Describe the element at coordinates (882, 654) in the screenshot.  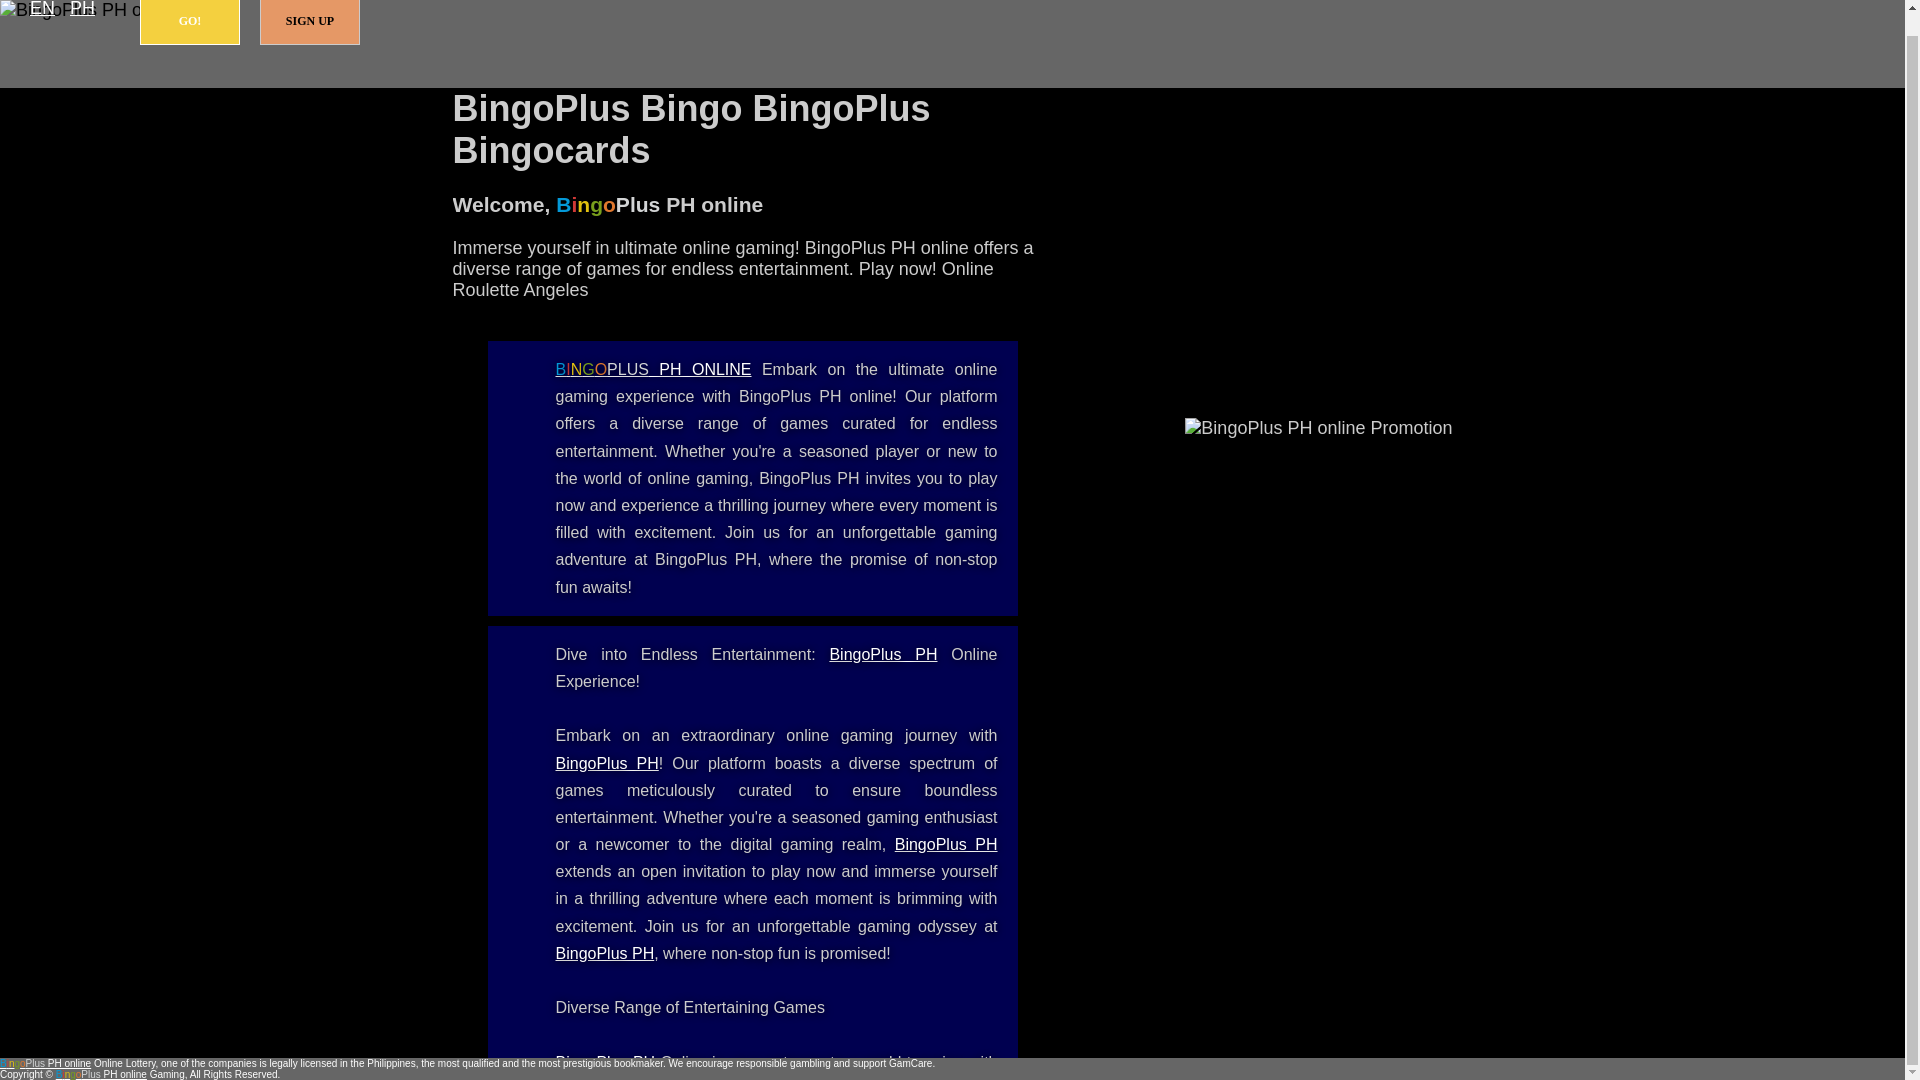
I see `BingoPlus PH - BingoPlus PH online` at that location.